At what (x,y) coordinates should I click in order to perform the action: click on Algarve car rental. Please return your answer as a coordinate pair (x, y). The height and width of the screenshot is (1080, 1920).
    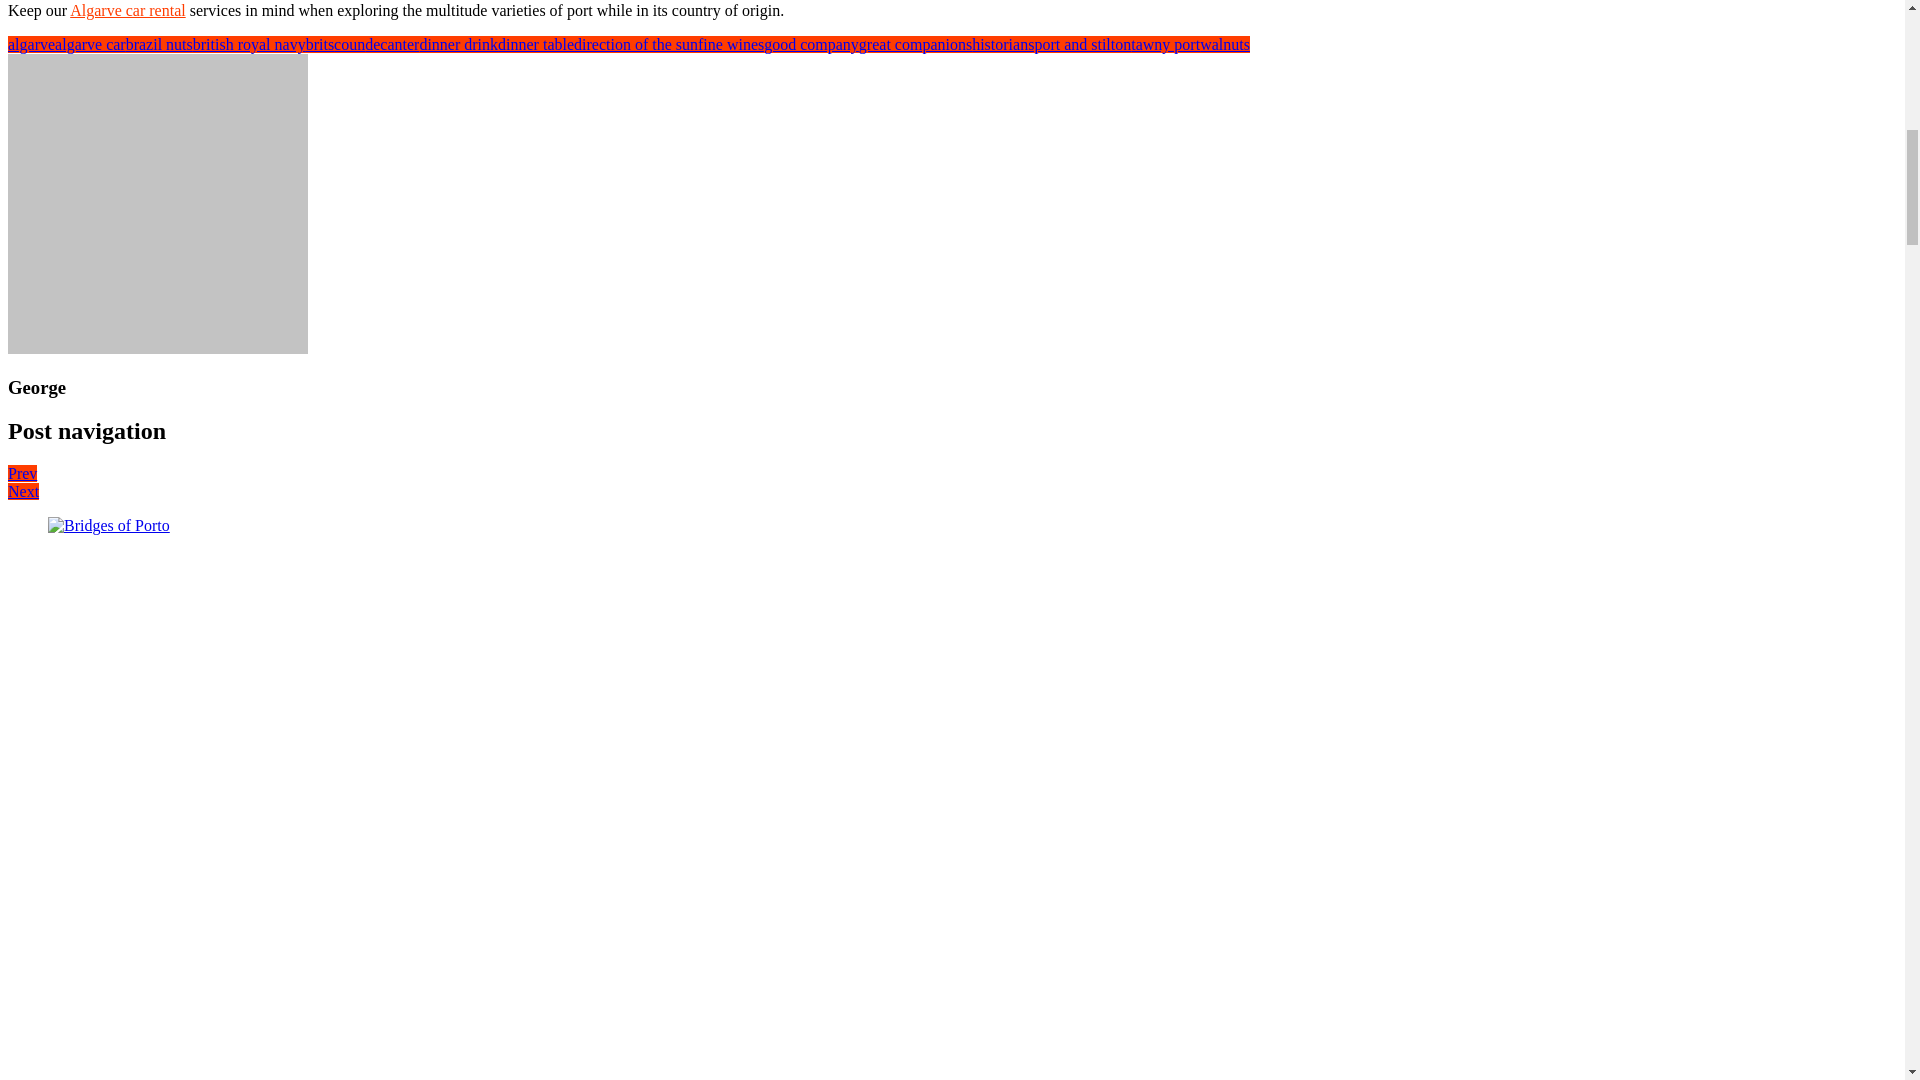
    Looking at the image, I should click on (126, 10).